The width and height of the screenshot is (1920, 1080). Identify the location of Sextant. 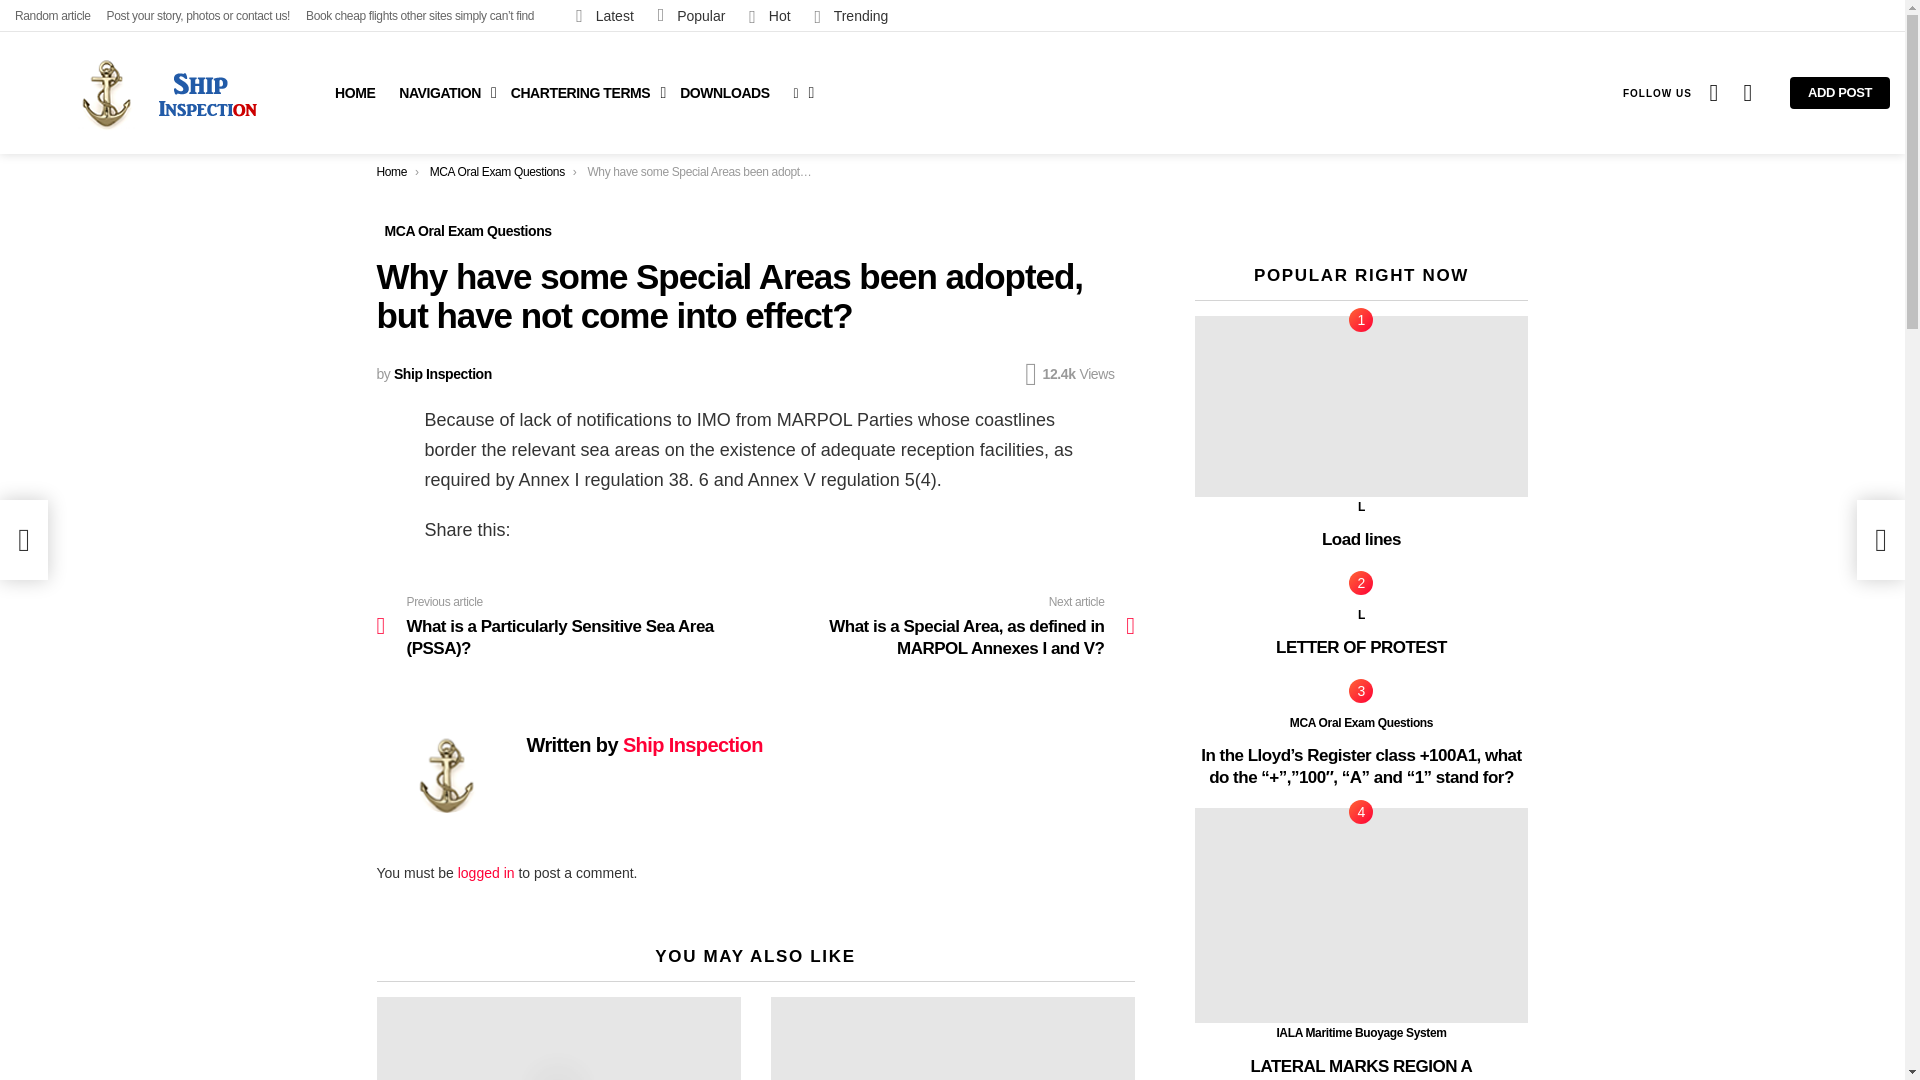
(558, 1038).